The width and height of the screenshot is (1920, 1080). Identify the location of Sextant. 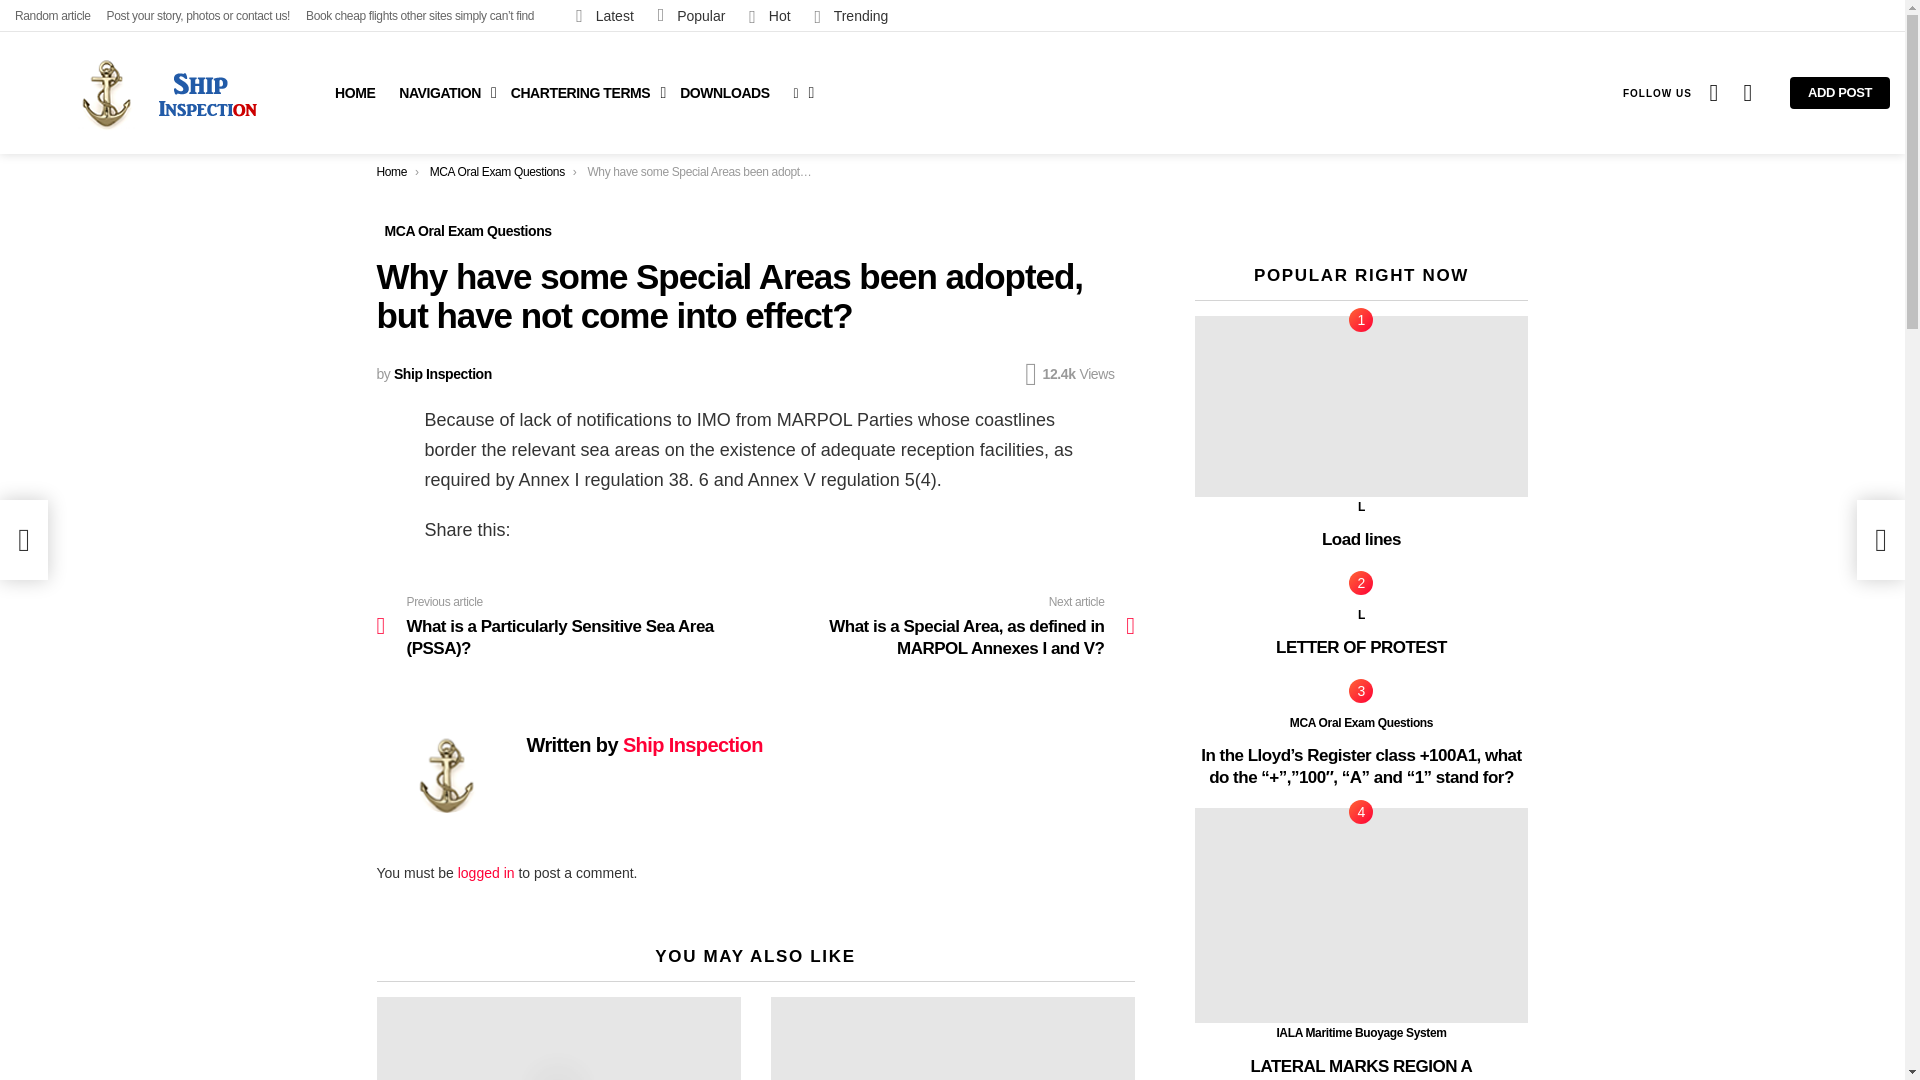
(558, 1038).